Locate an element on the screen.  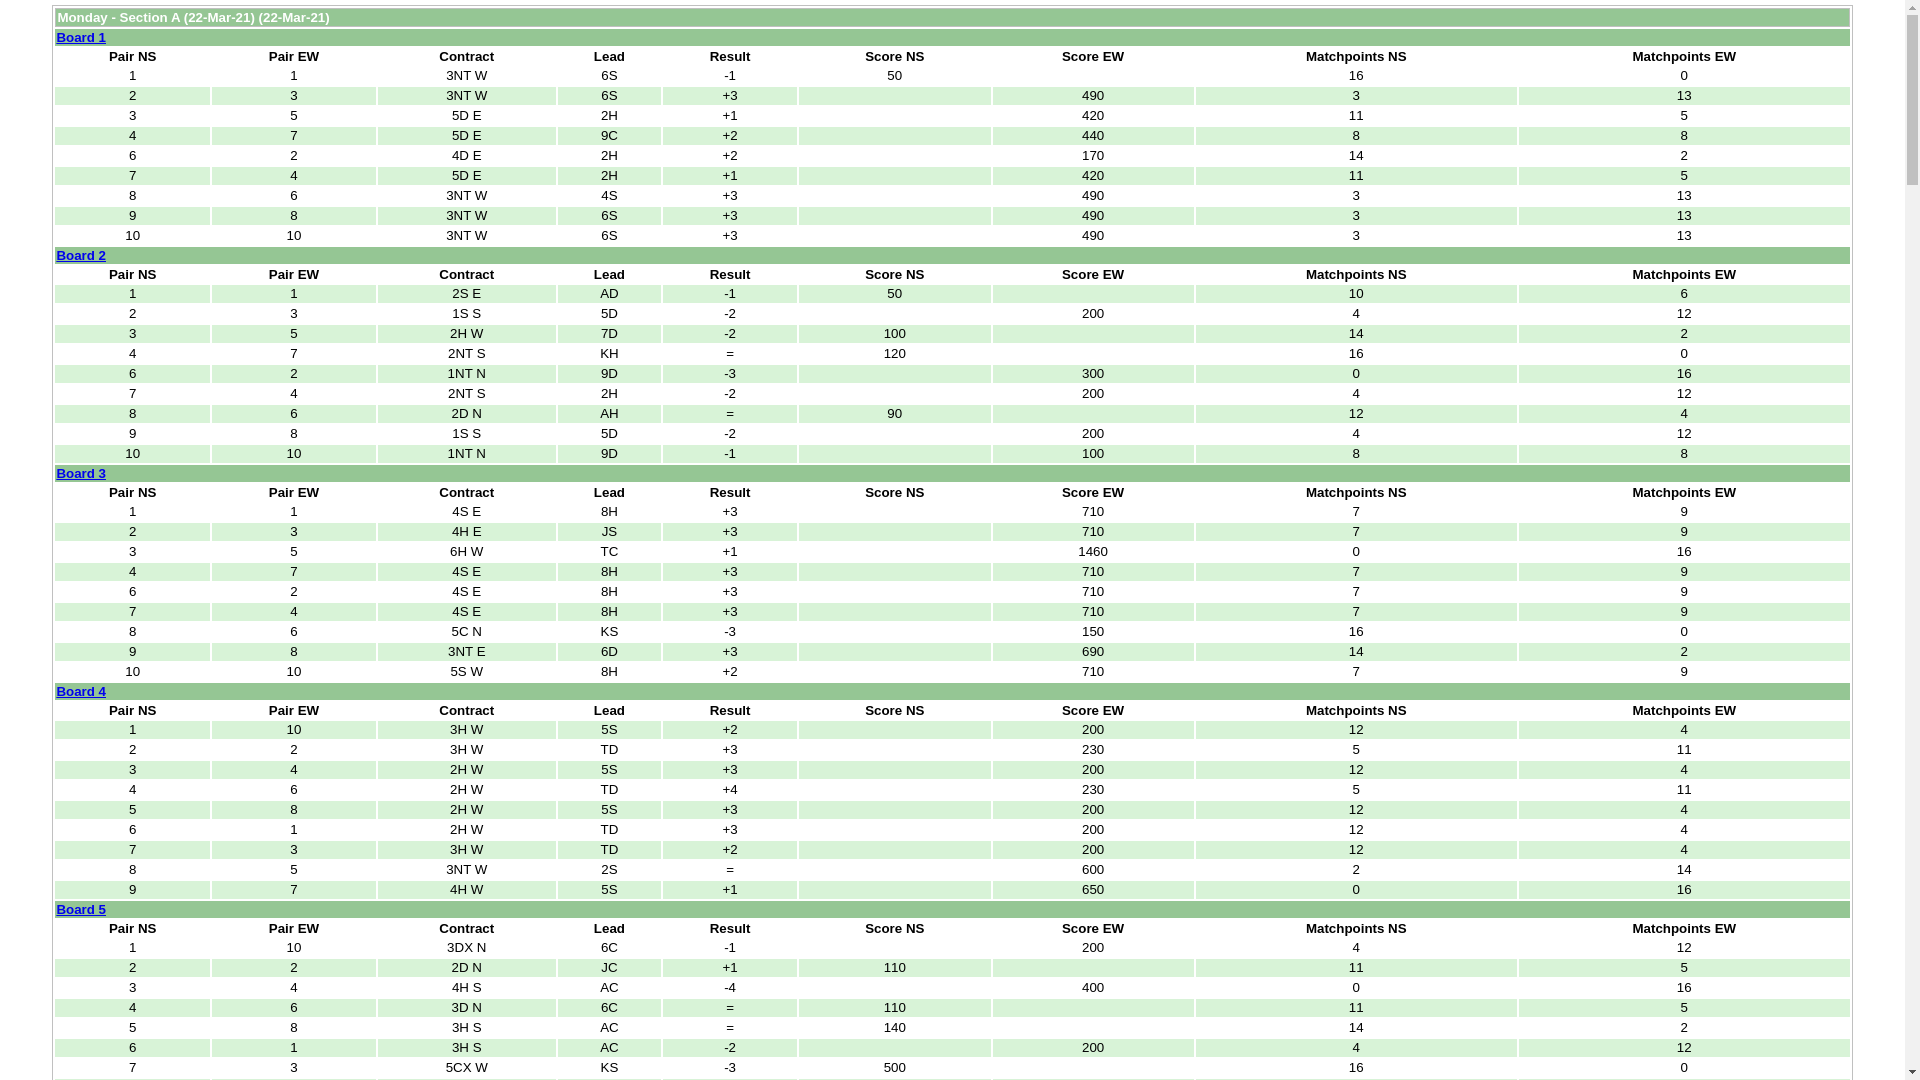
Board 2 is located at coordinates (81, 256).